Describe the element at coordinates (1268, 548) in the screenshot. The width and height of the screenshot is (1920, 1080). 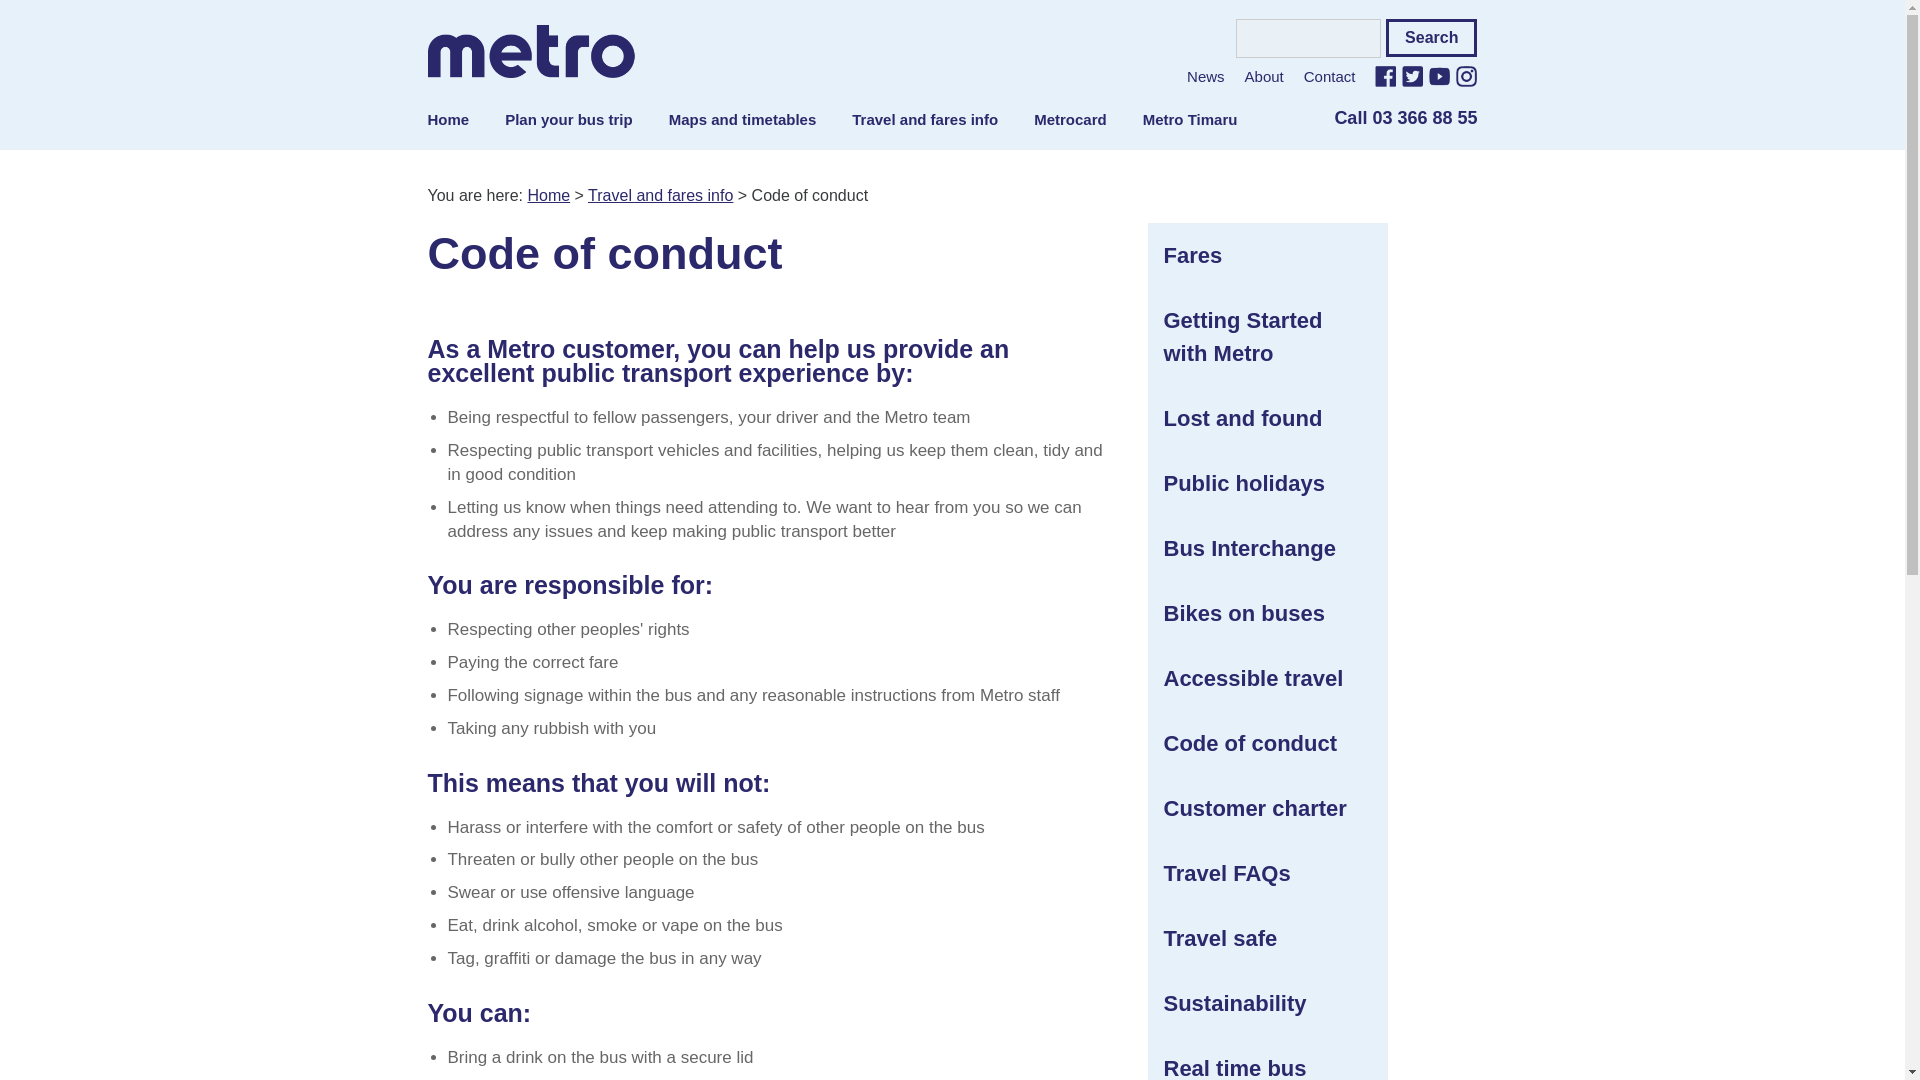
I see `Bus Interchange` at that location.